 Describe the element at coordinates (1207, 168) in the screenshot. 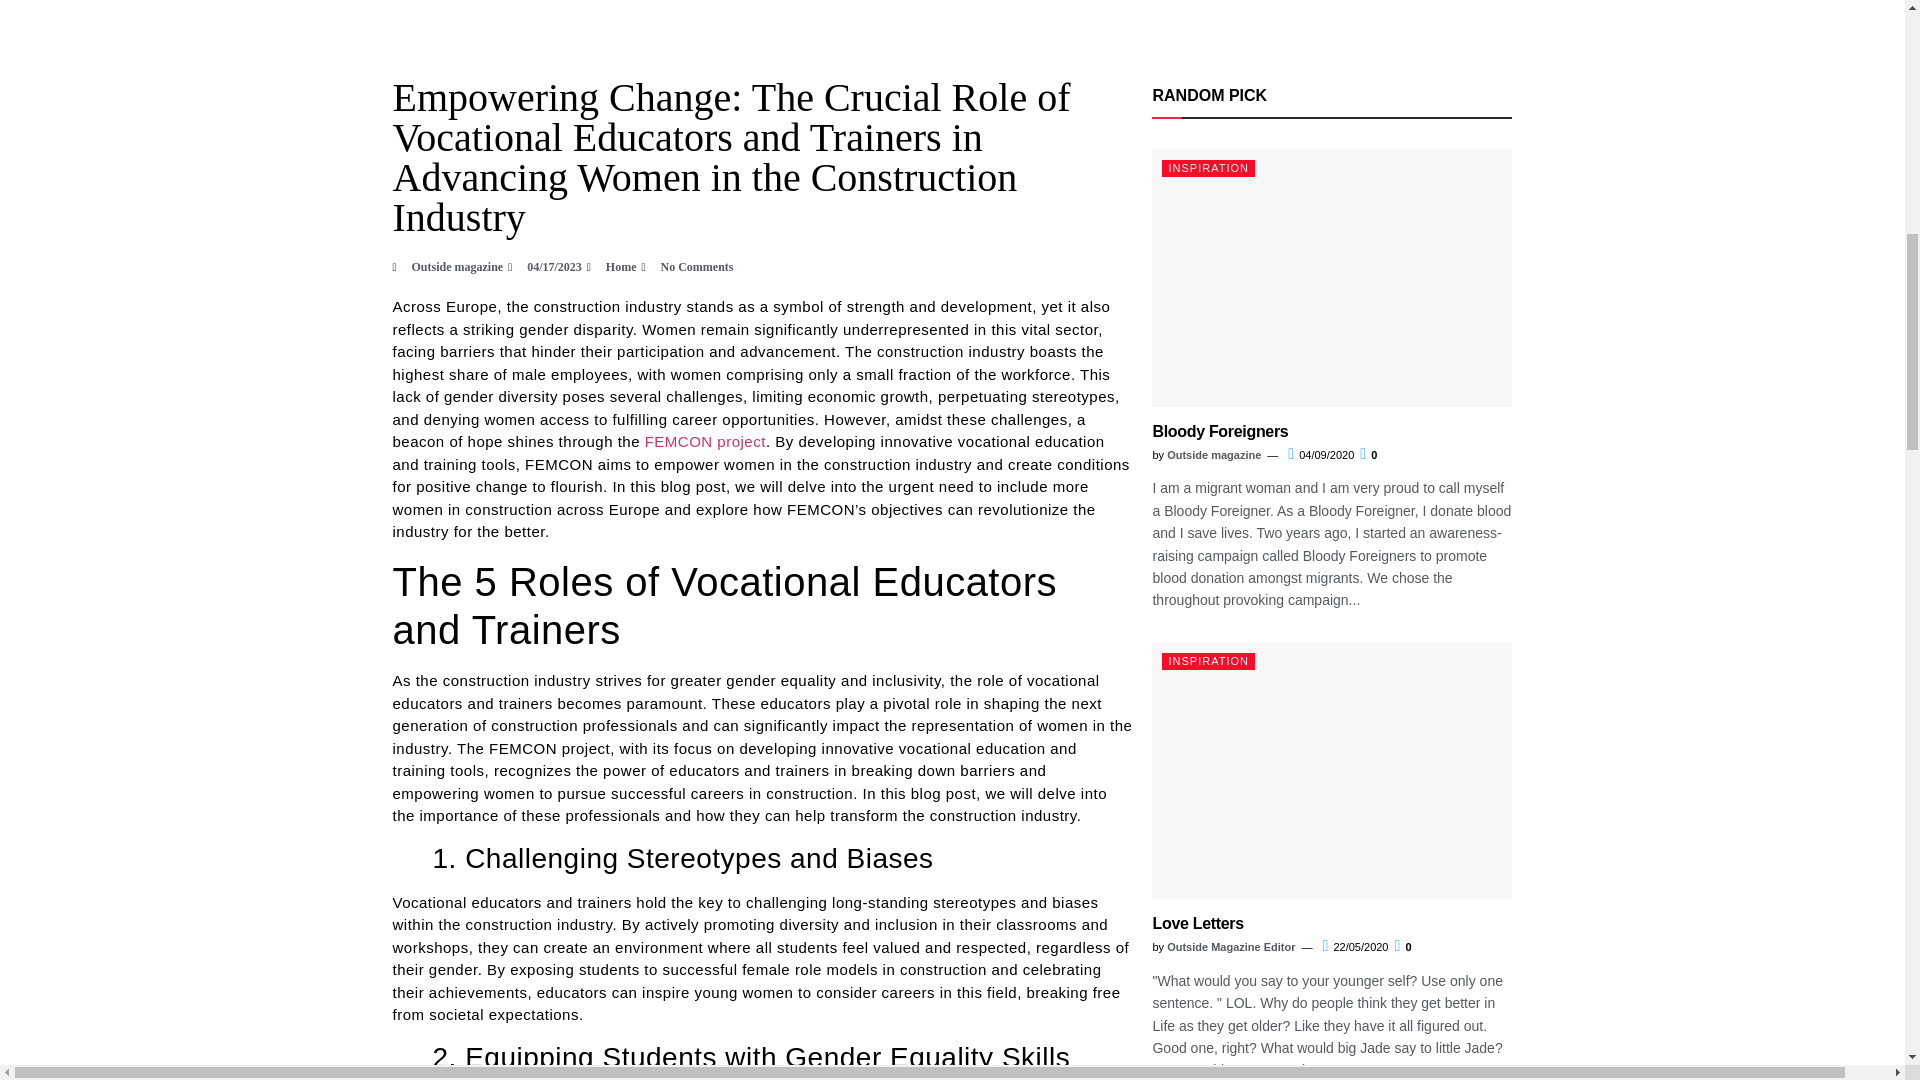

I see `INSPIRATION` at that location.